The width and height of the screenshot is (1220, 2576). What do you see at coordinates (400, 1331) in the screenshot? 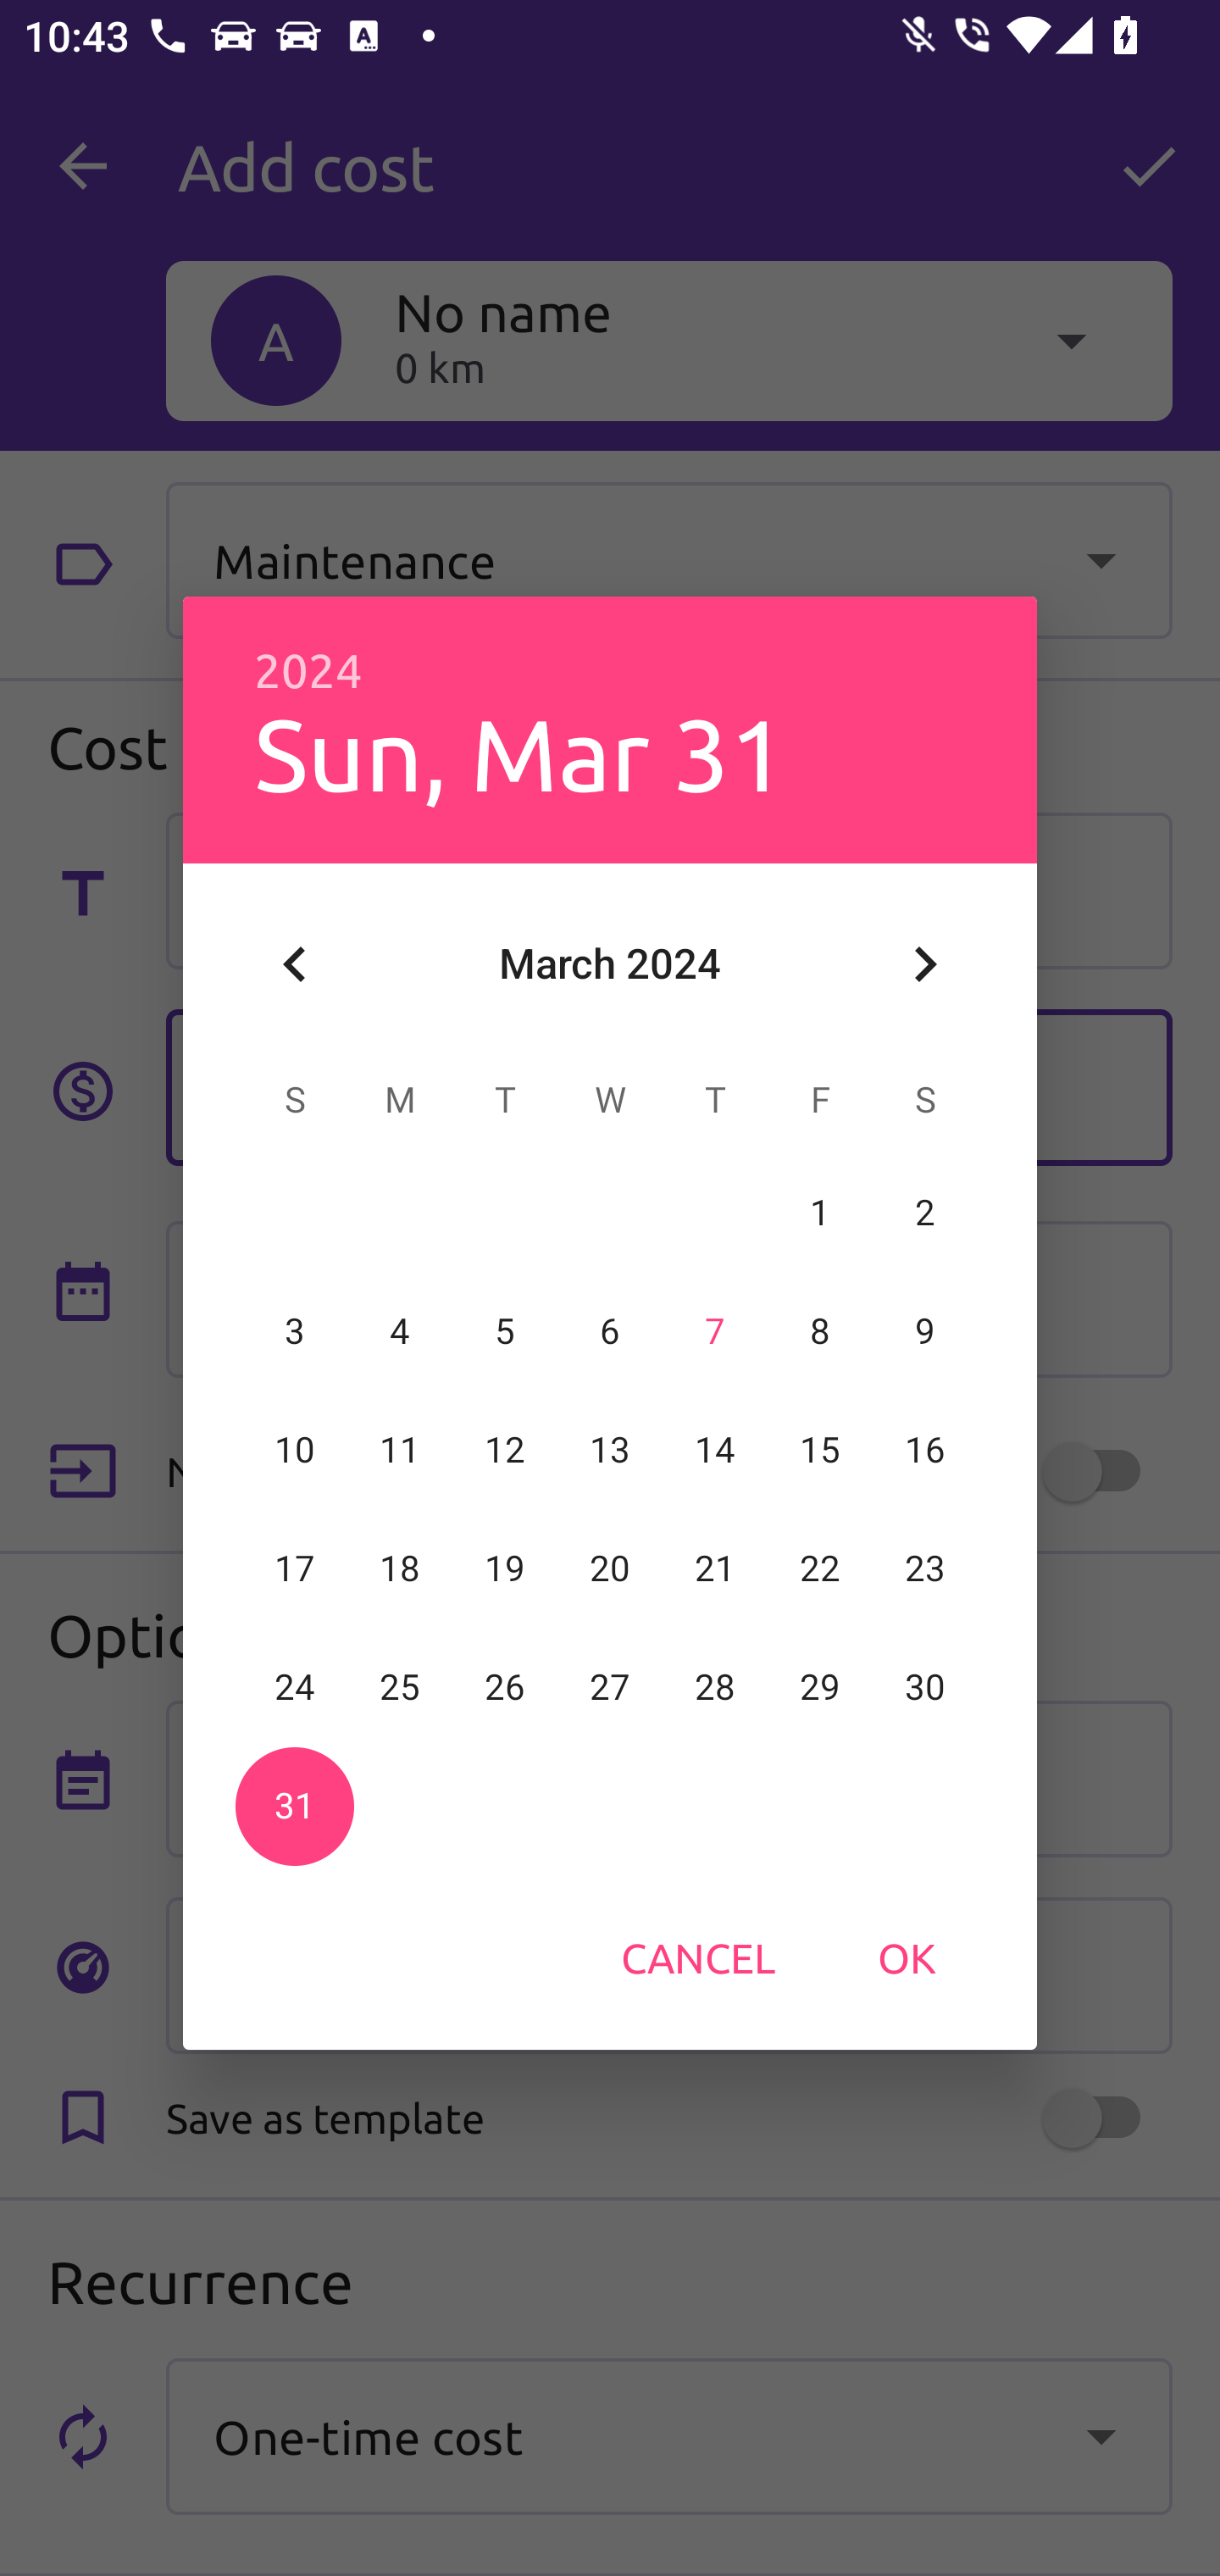
I see `4 04 March 2024` at bounding box center [400, 1331].